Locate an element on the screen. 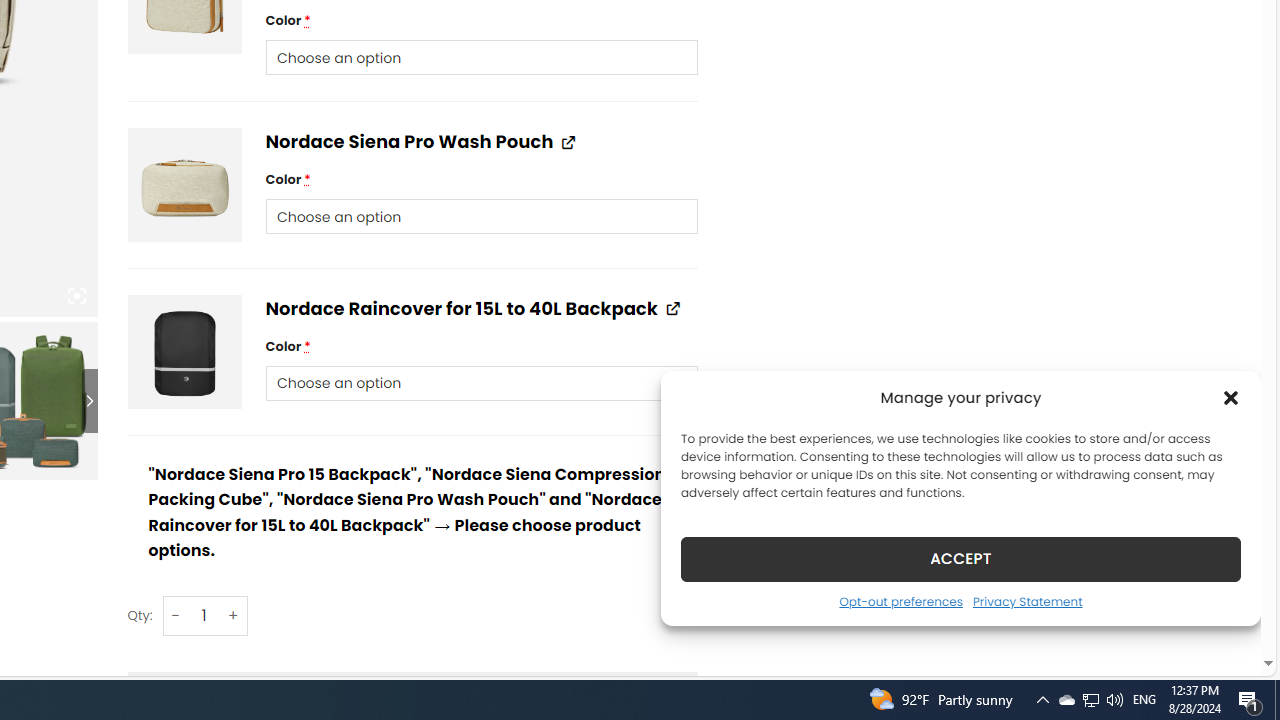 The image size is (1280, 720). Siena Pro 15 Essential Set quantity is located at coordinates (204, 616).